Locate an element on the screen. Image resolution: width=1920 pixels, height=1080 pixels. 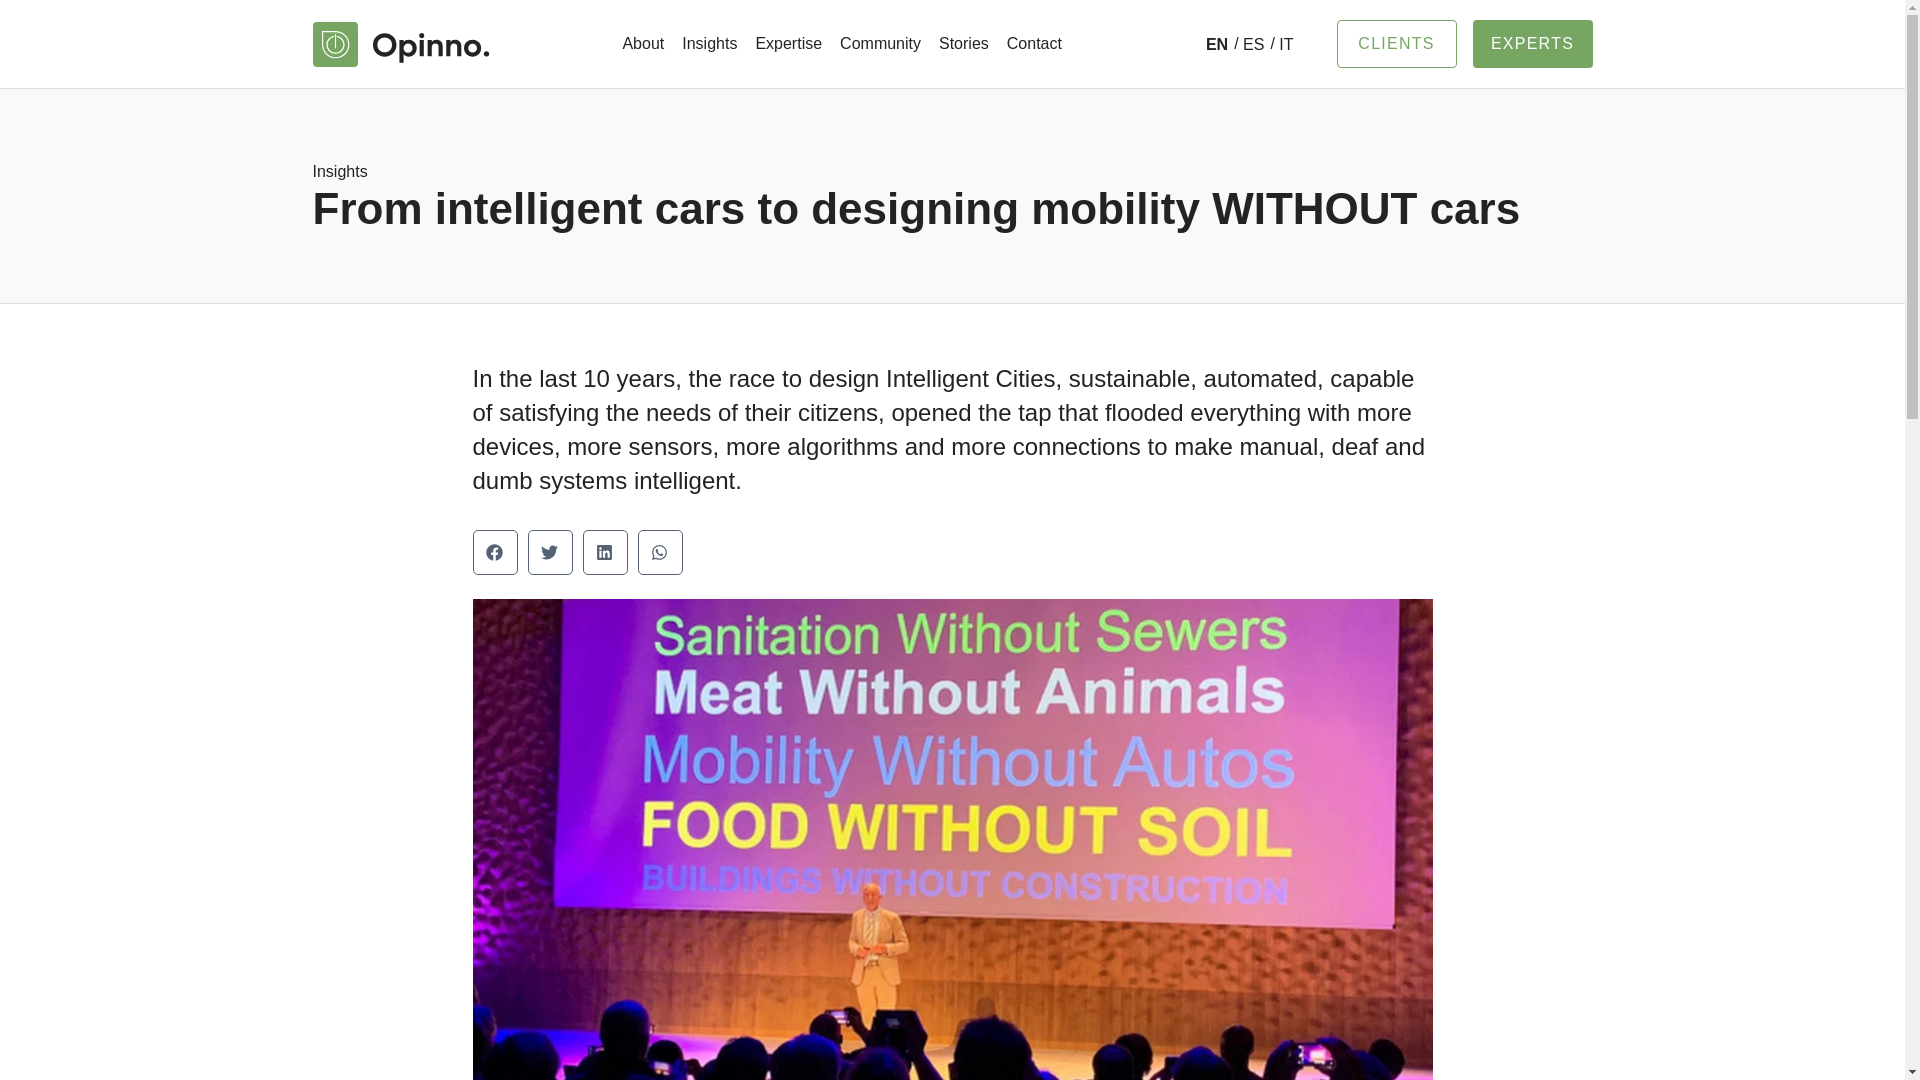
IT is located at coordinates (1282, 44).